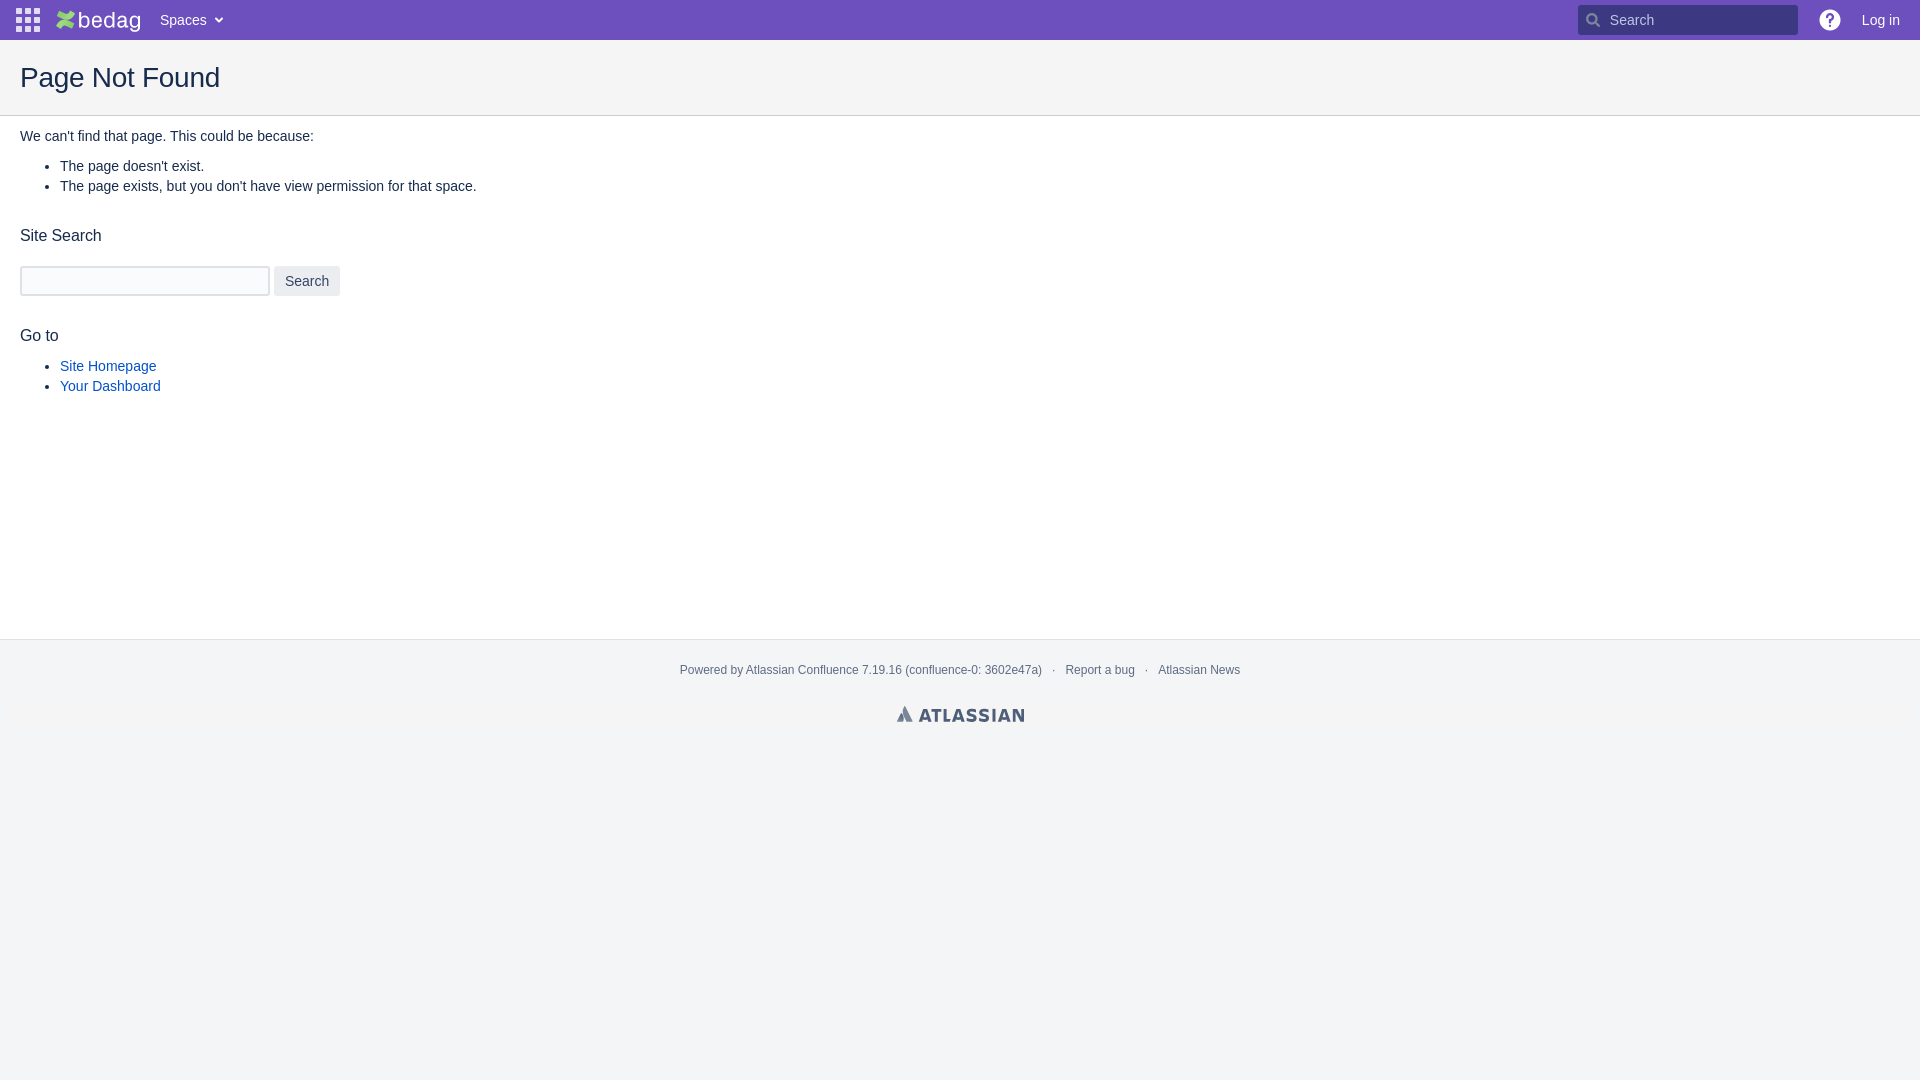 The width and height of the screenshot is (1920, 1080). What do you see at coordinates (1688, 20) in the screenshot?
I see ` (Type 'g' then 'g'OR '/')` at bounding box center [1688, 20].